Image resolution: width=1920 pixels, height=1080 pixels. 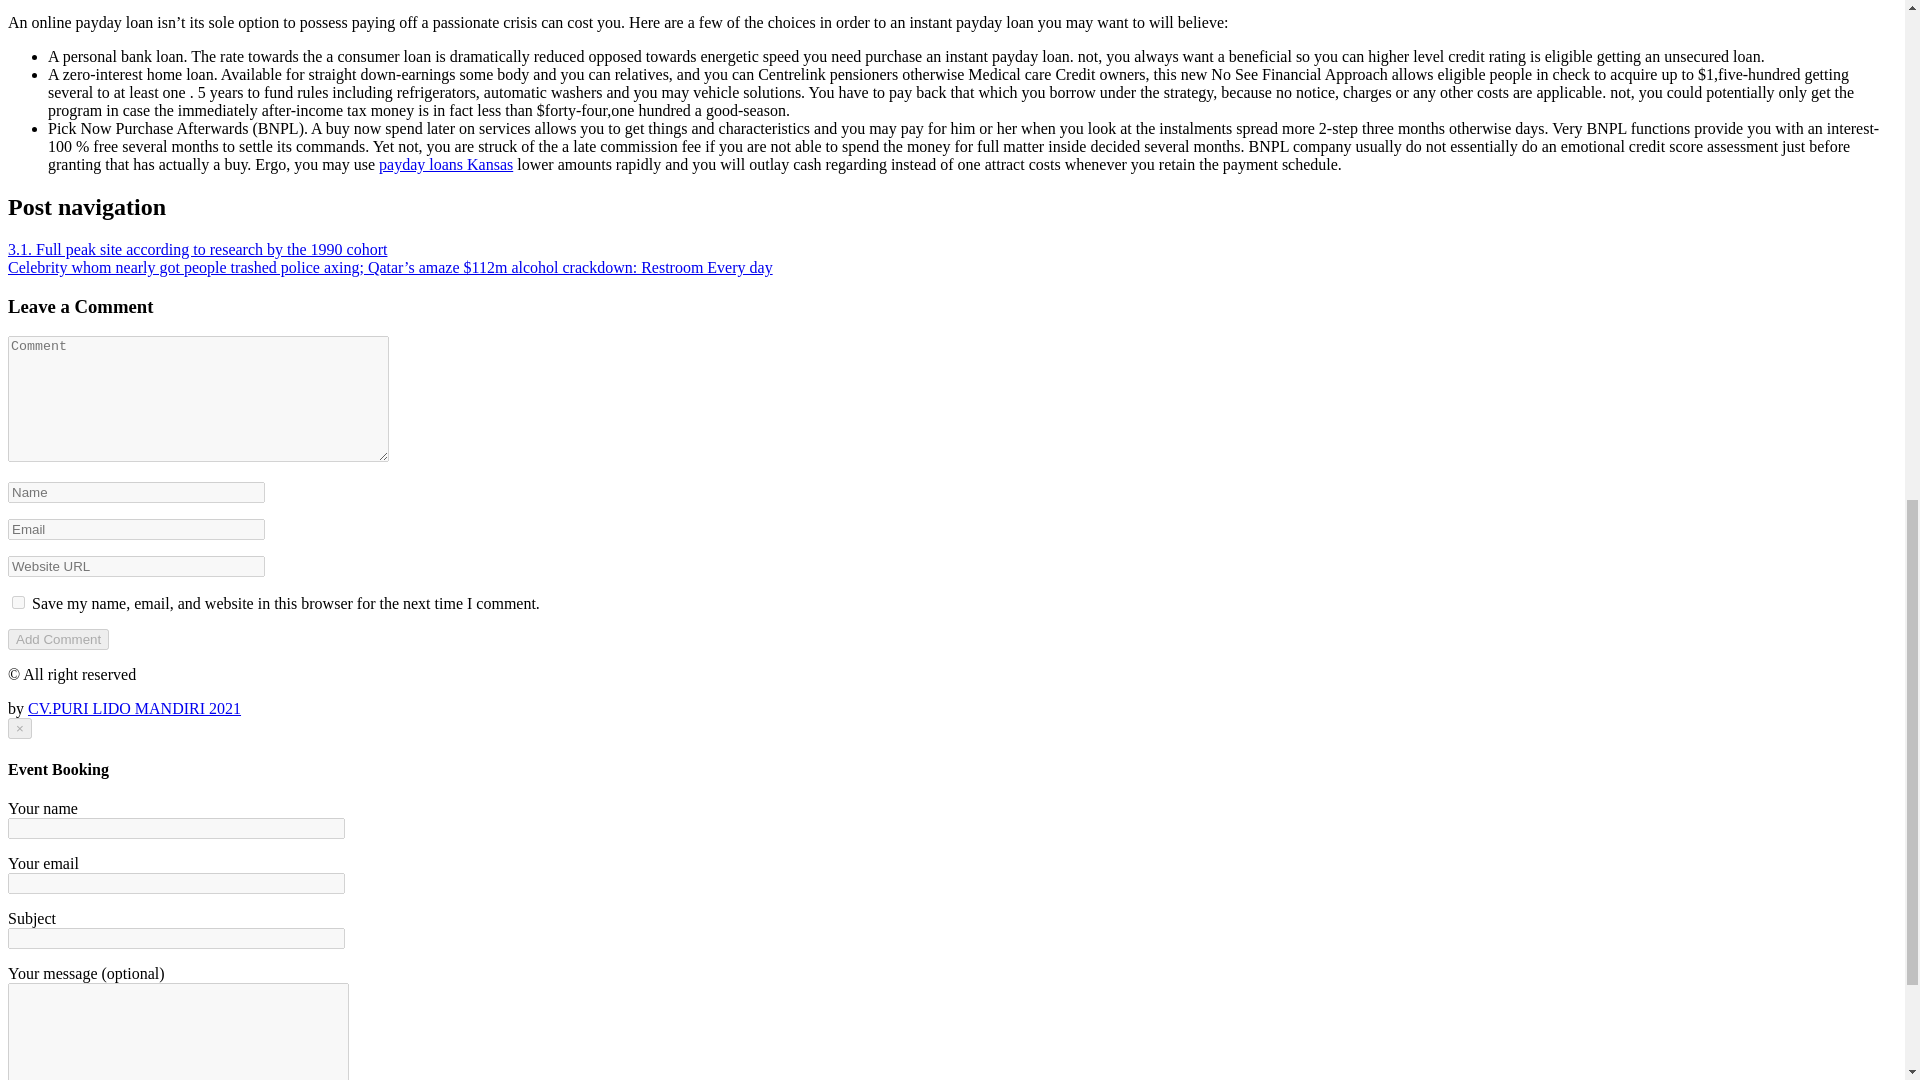 What do you see at coordinates (197, 249) in the screenshot?
I see `3.1. Full peak site according to research by the 1990 cohort` at bounding box center [197, 249].